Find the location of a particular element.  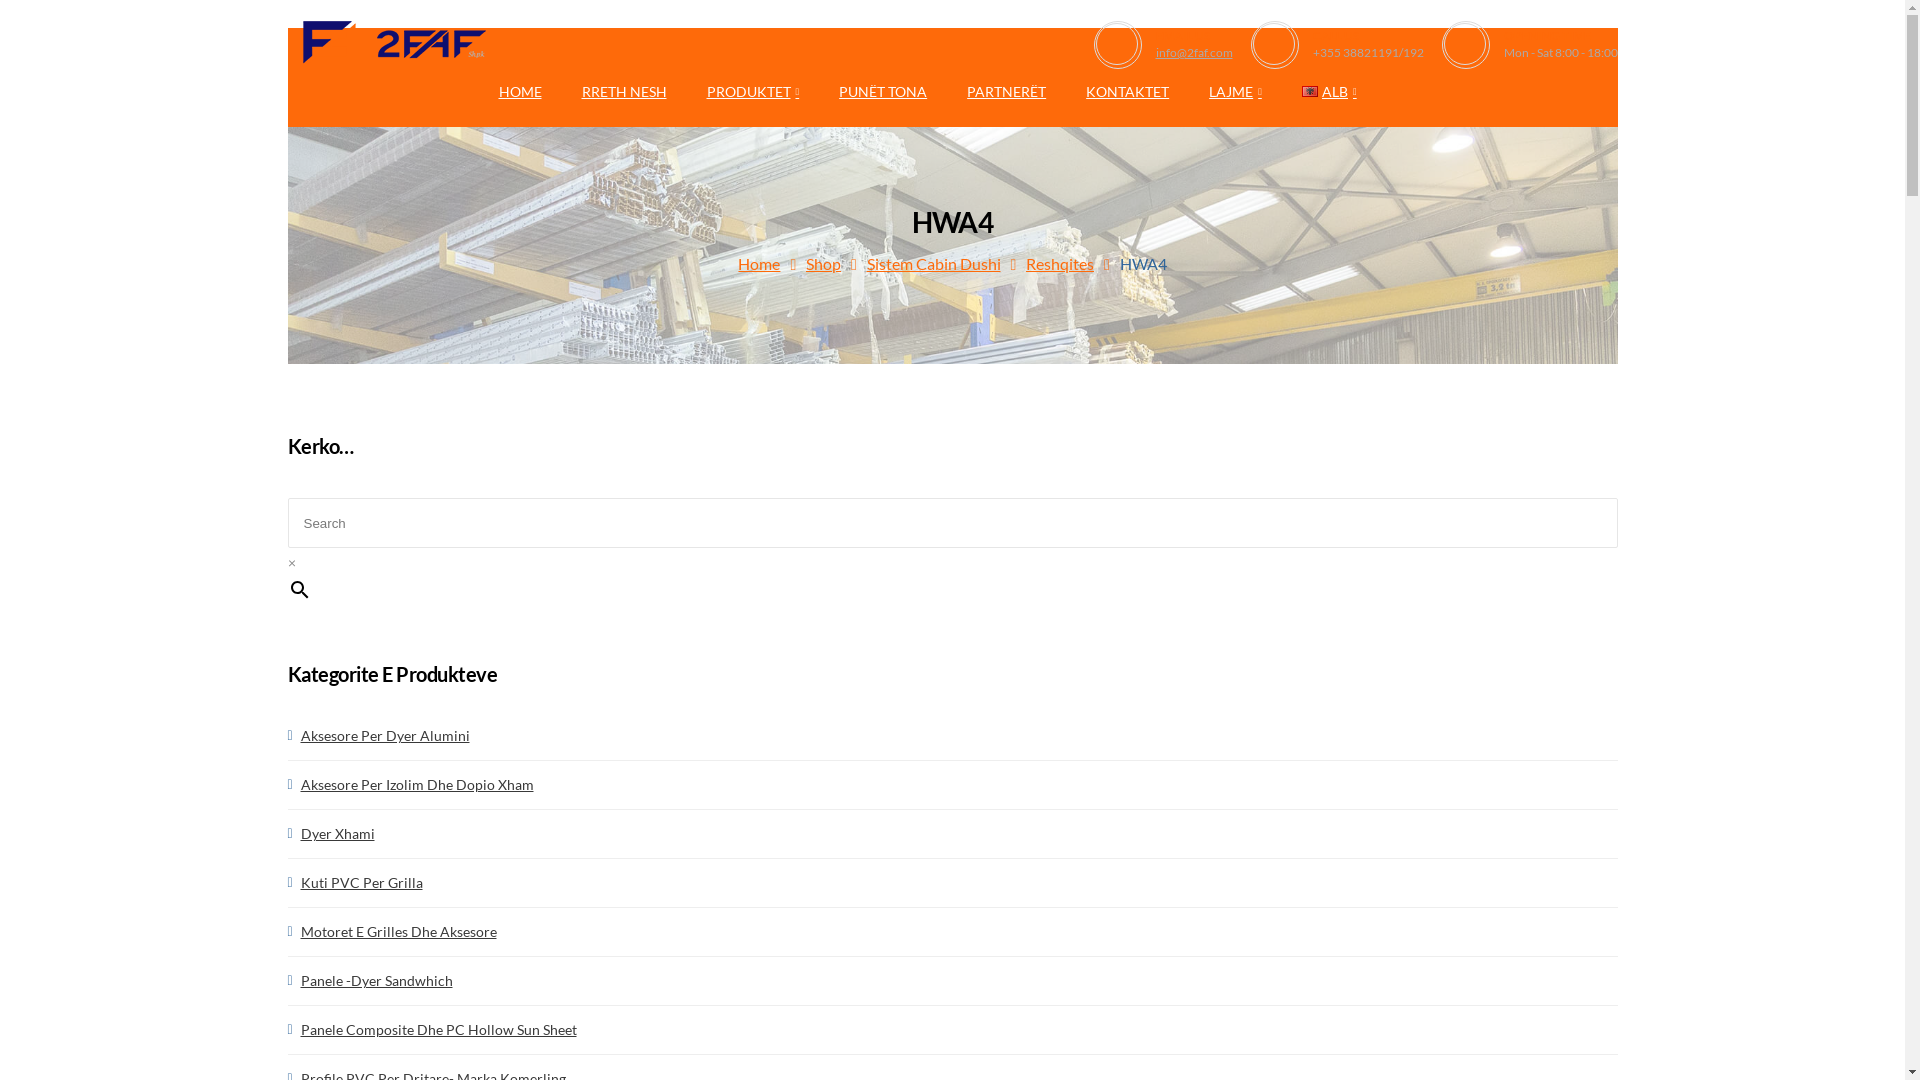

Panele Composite Dhe PC Hollow Sun Sheet is located at coordinates (438, 1030).